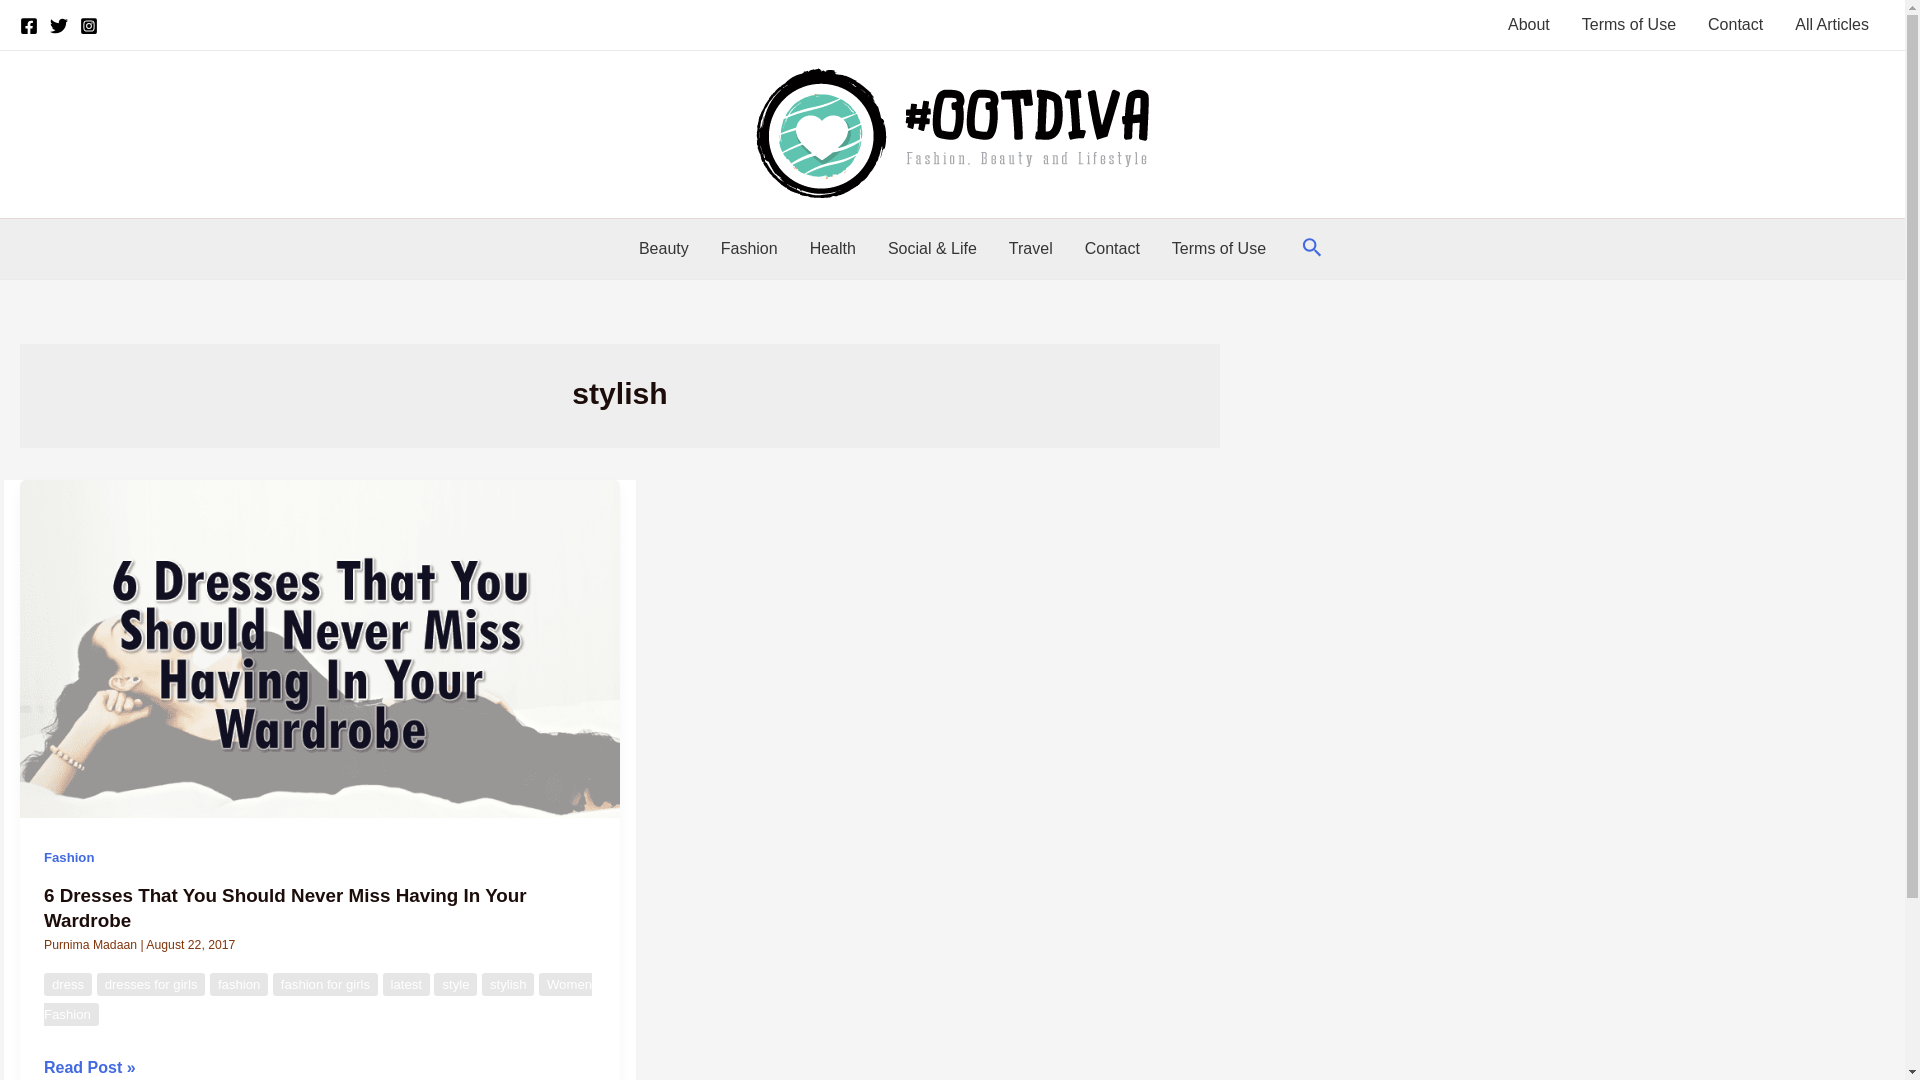  I want to click on Contact, so click(1112, 248).